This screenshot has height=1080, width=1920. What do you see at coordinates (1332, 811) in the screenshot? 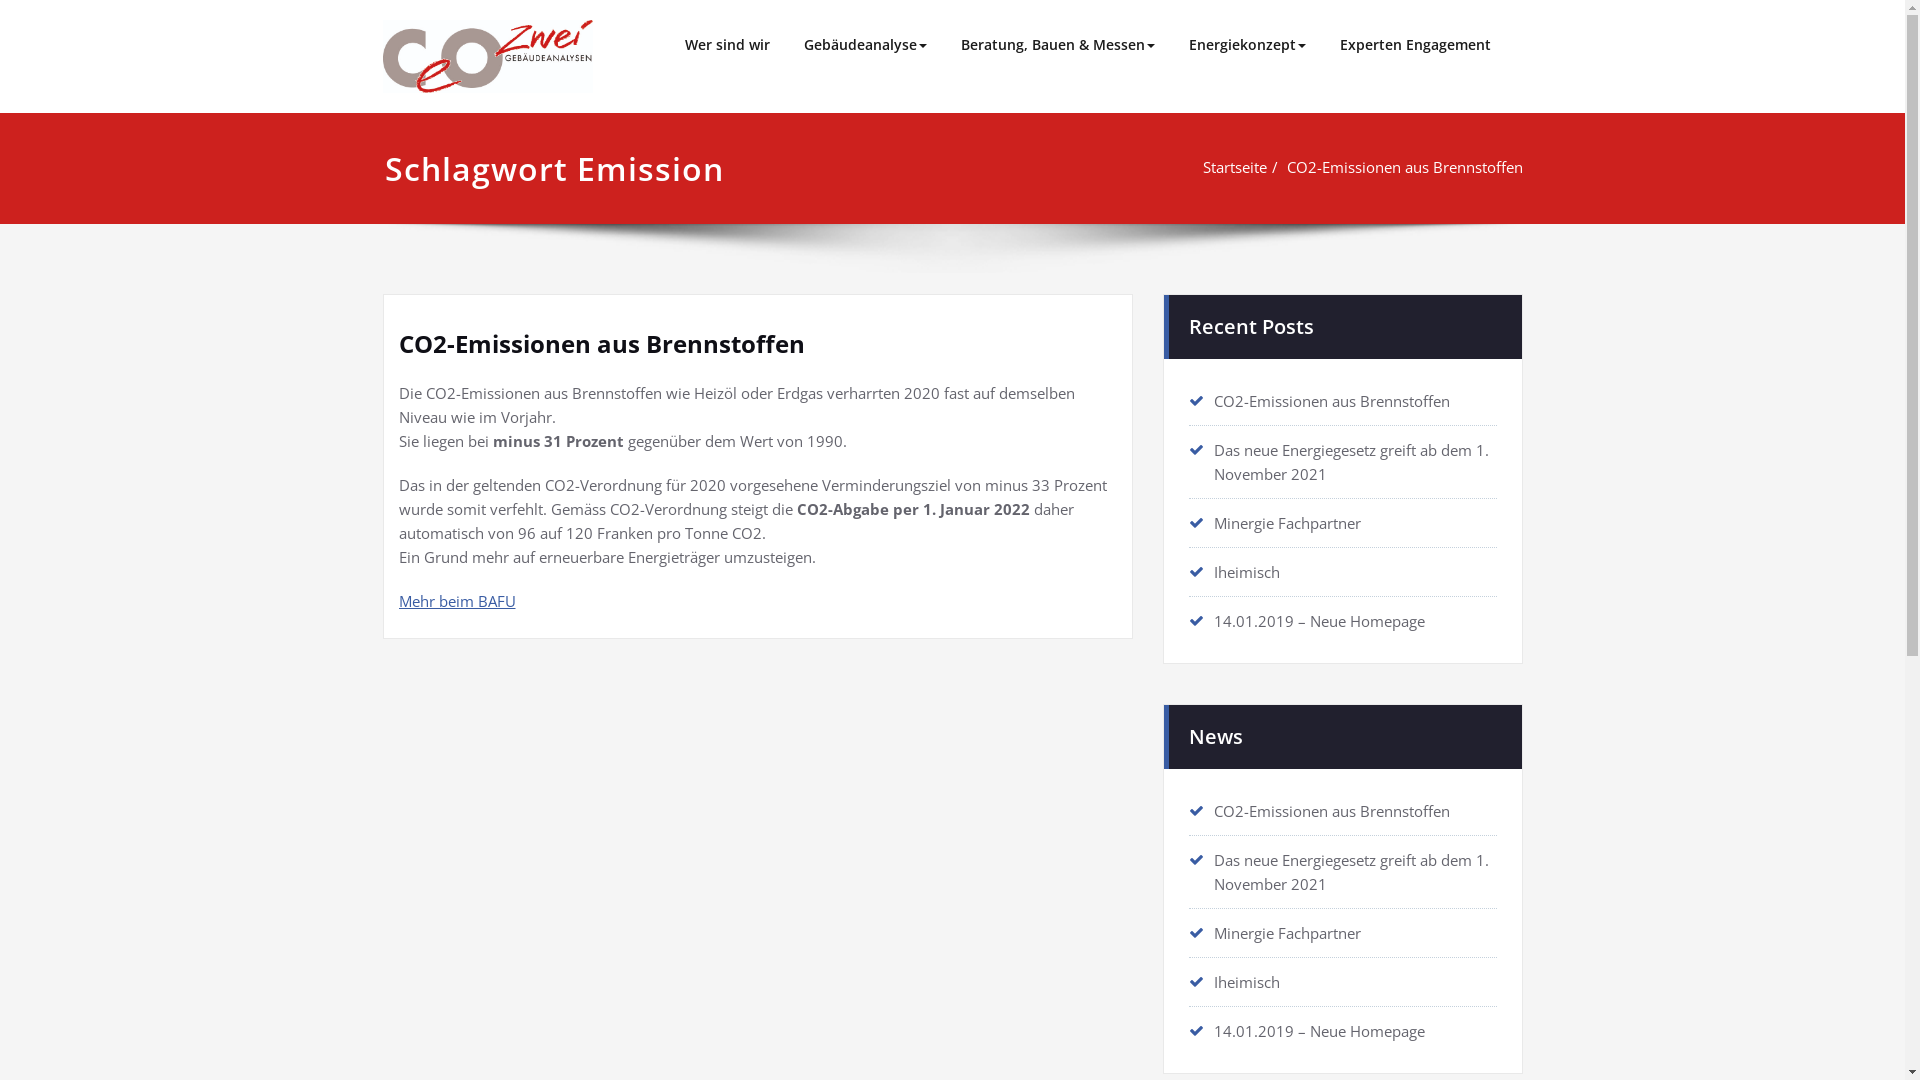
I see `CO2-Emissionen aus Brennstoffen` at bounding box center [1332, 811].